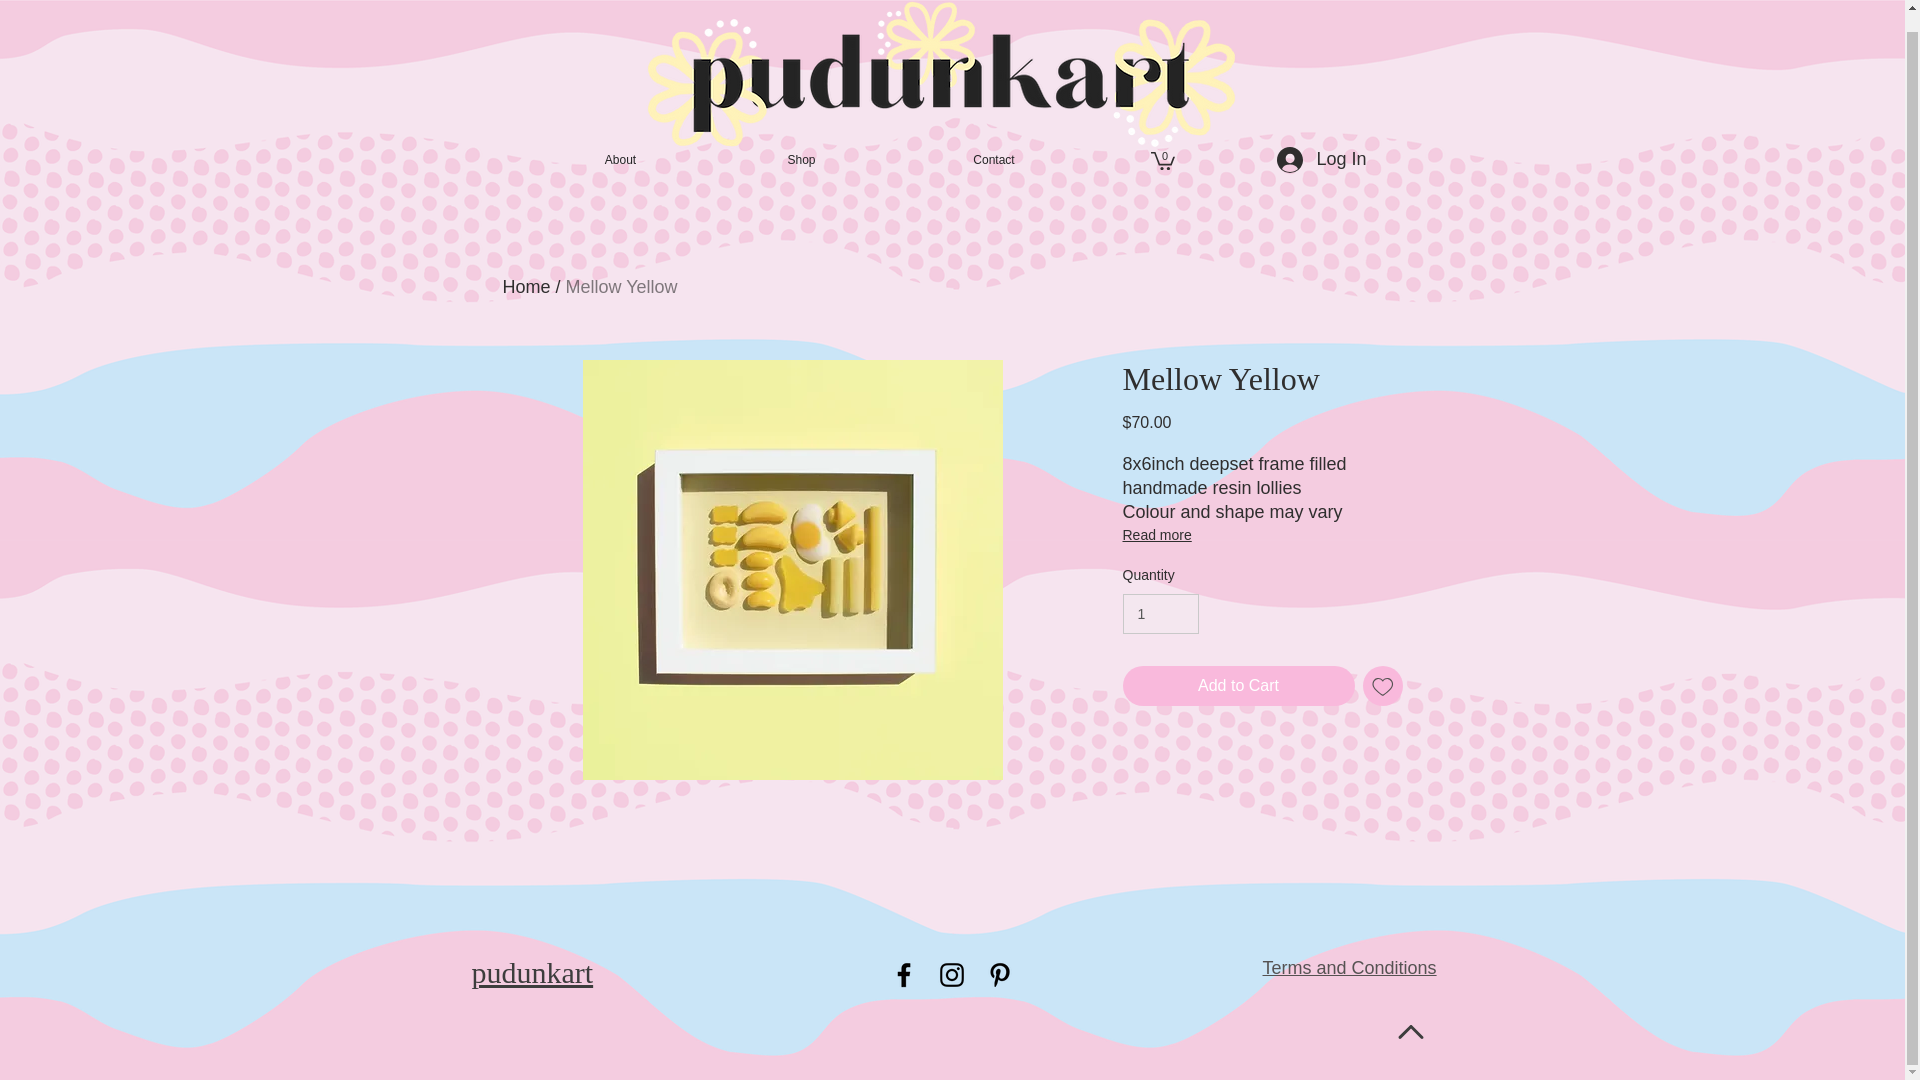 Image resolution: width=1920 pixels, height=1080 pixels. Describe the element at coordinates (1300, 160) in the screenshot. I see `Log In` at that location.